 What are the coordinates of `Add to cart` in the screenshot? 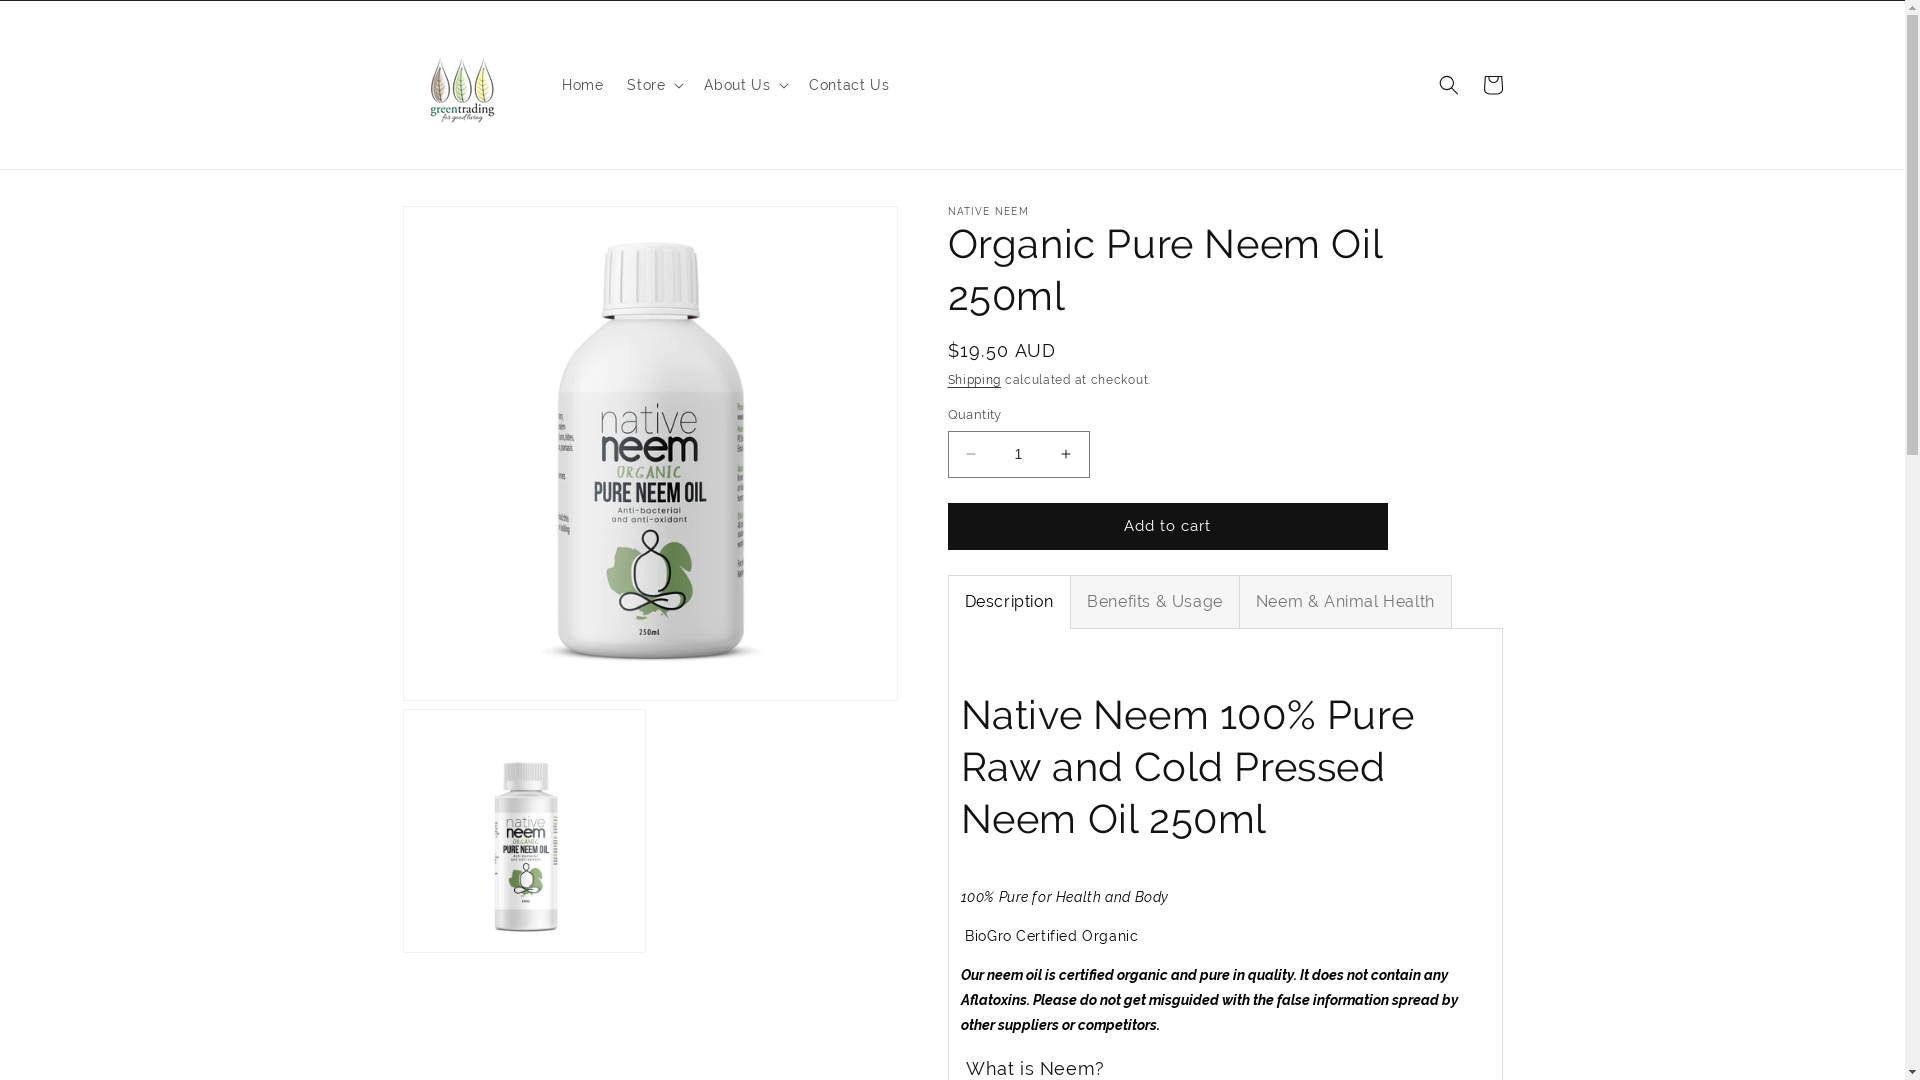 It's located at (1168, 526).